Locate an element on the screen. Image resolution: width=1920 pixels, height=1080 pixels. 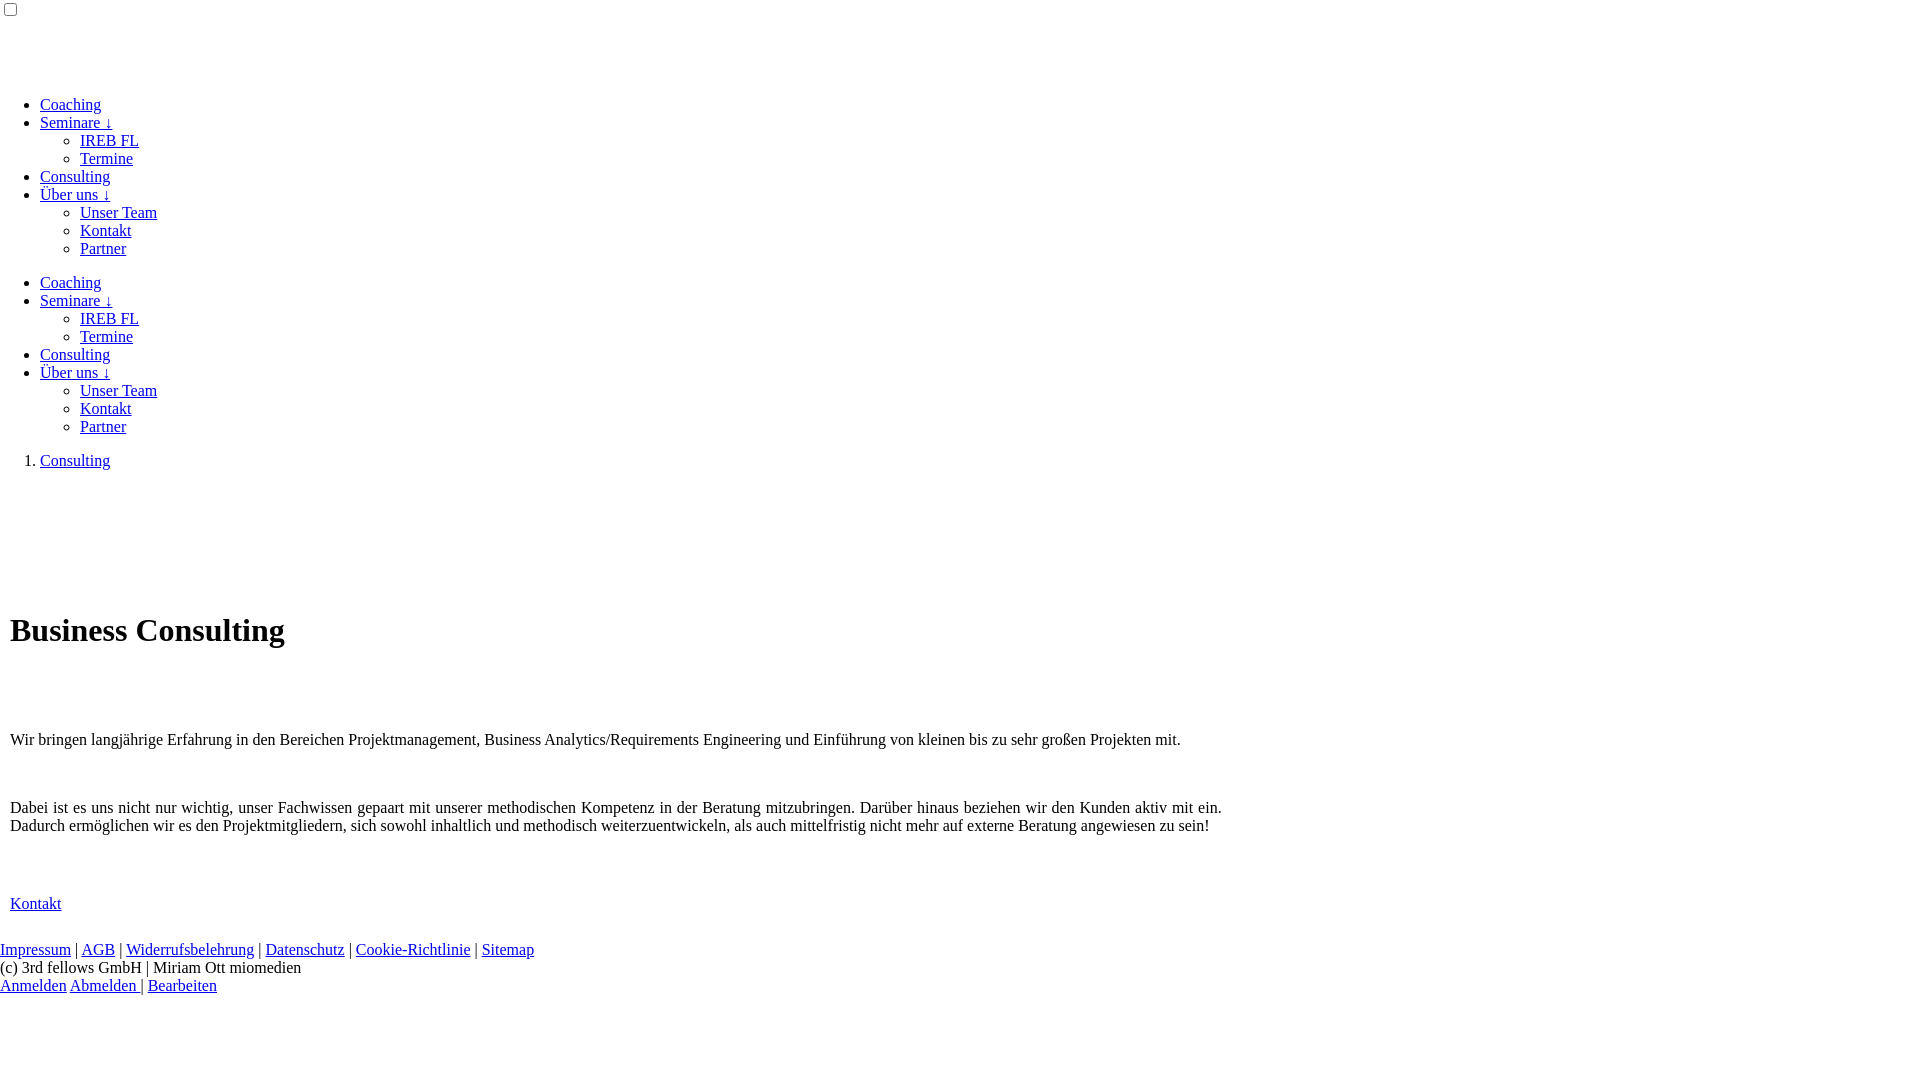
Coaching is located at coordinates (70, 104).